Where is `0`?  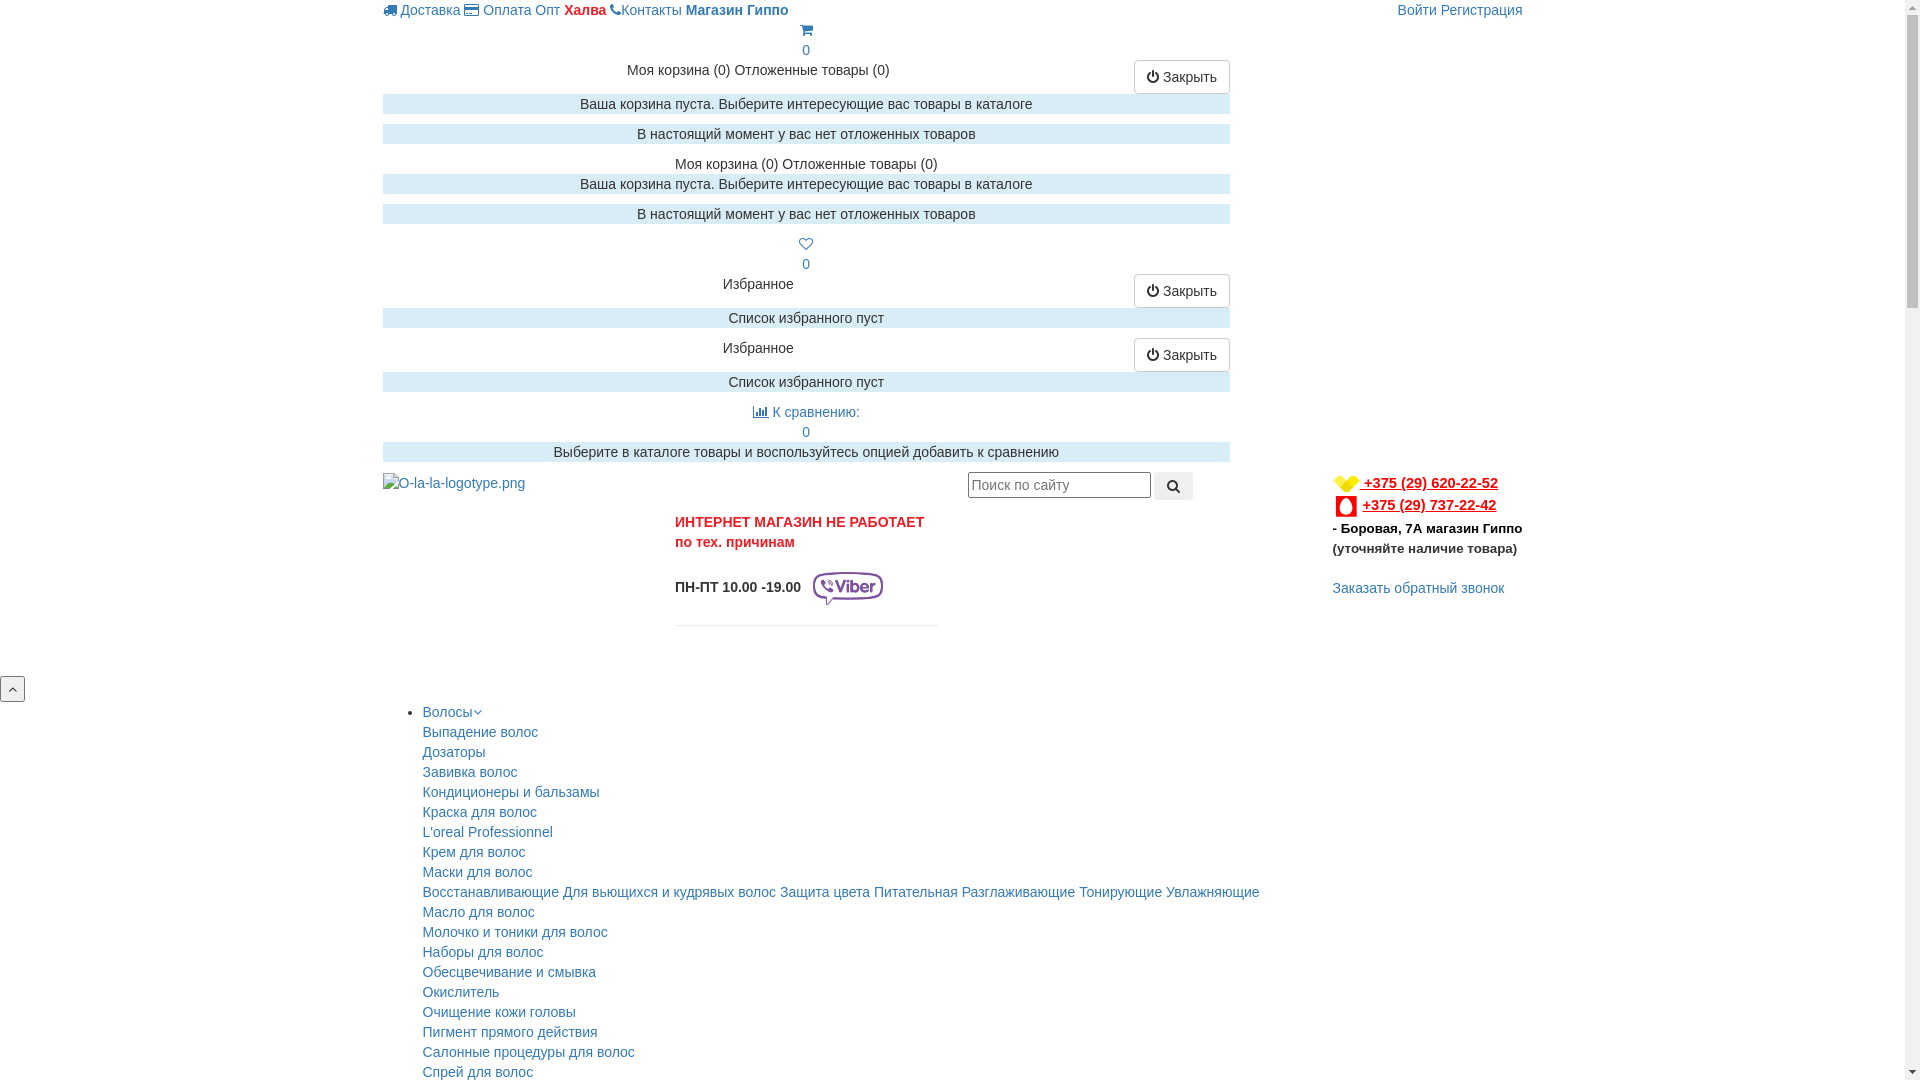 0 is located at coordinates (806, 254).